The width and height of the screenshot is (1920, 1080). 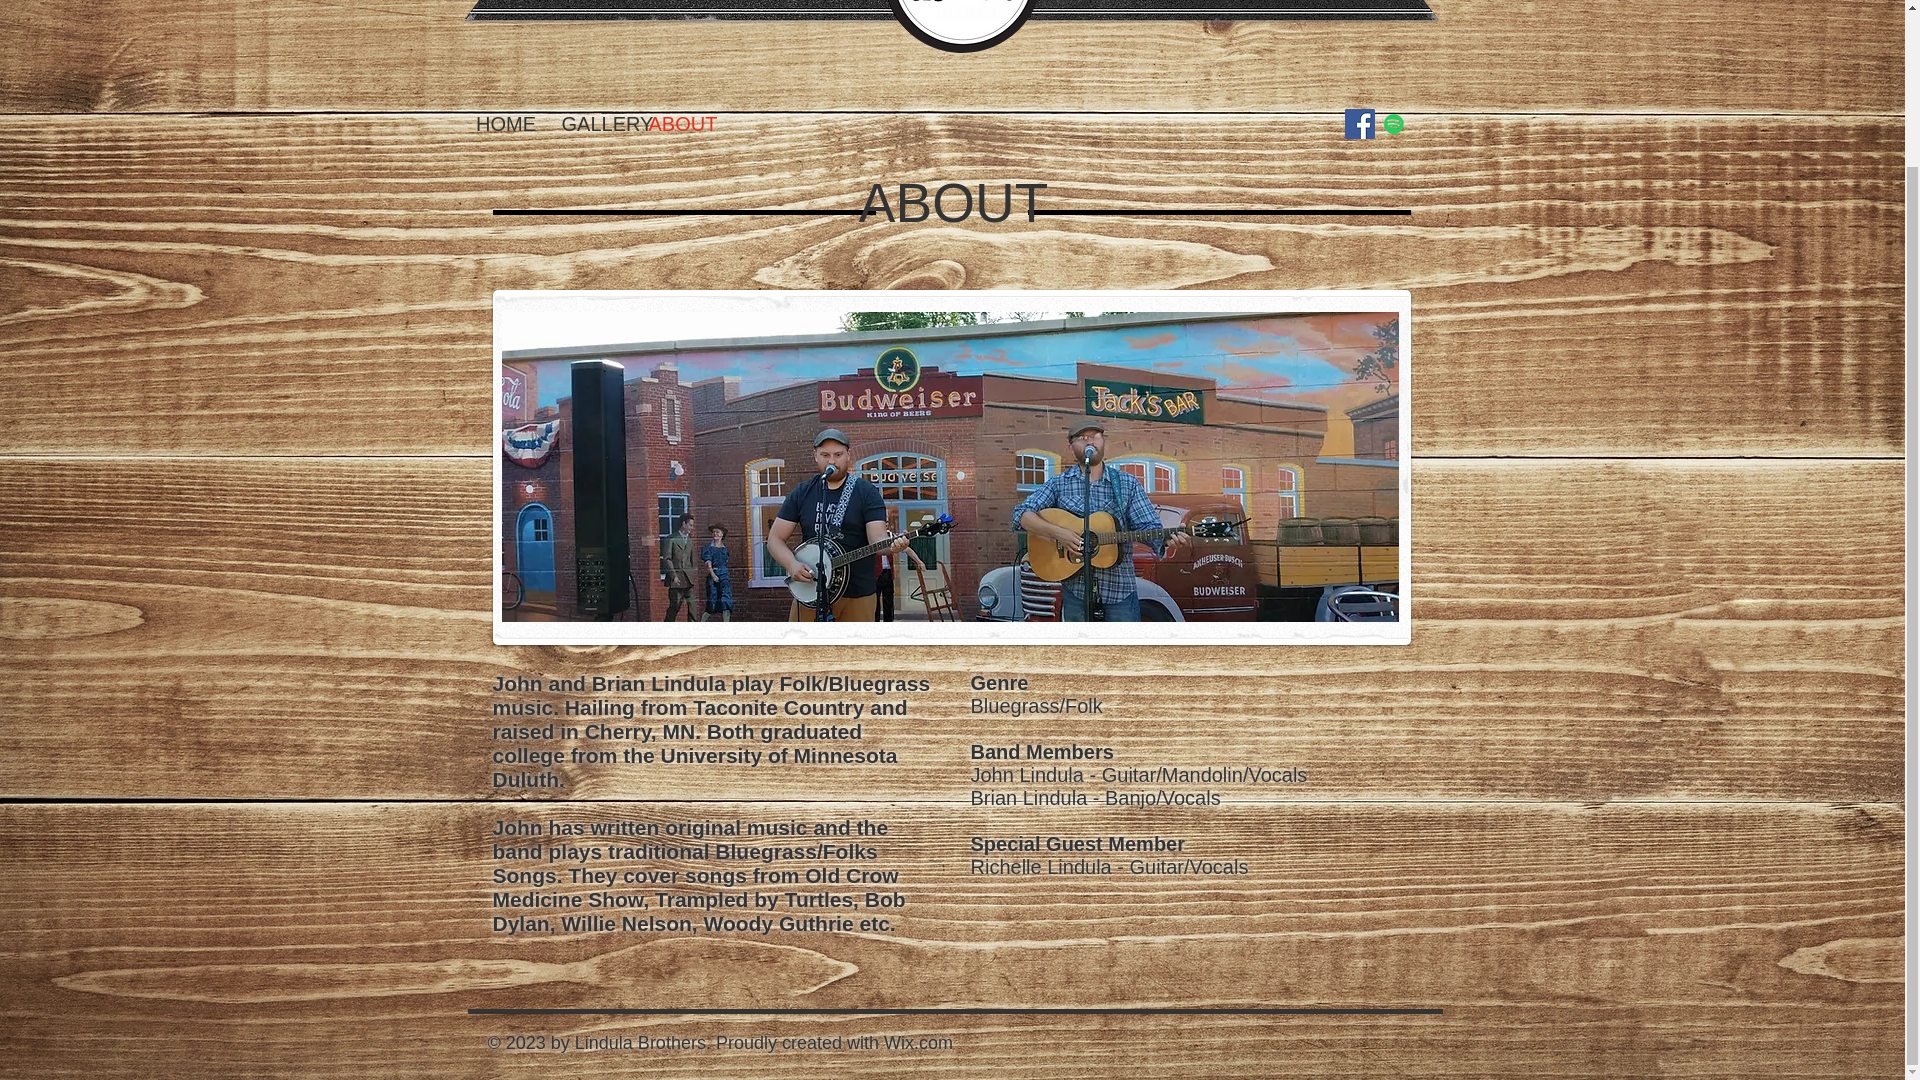 I want to click on BROTHERS, so click(x=1200, y=2).